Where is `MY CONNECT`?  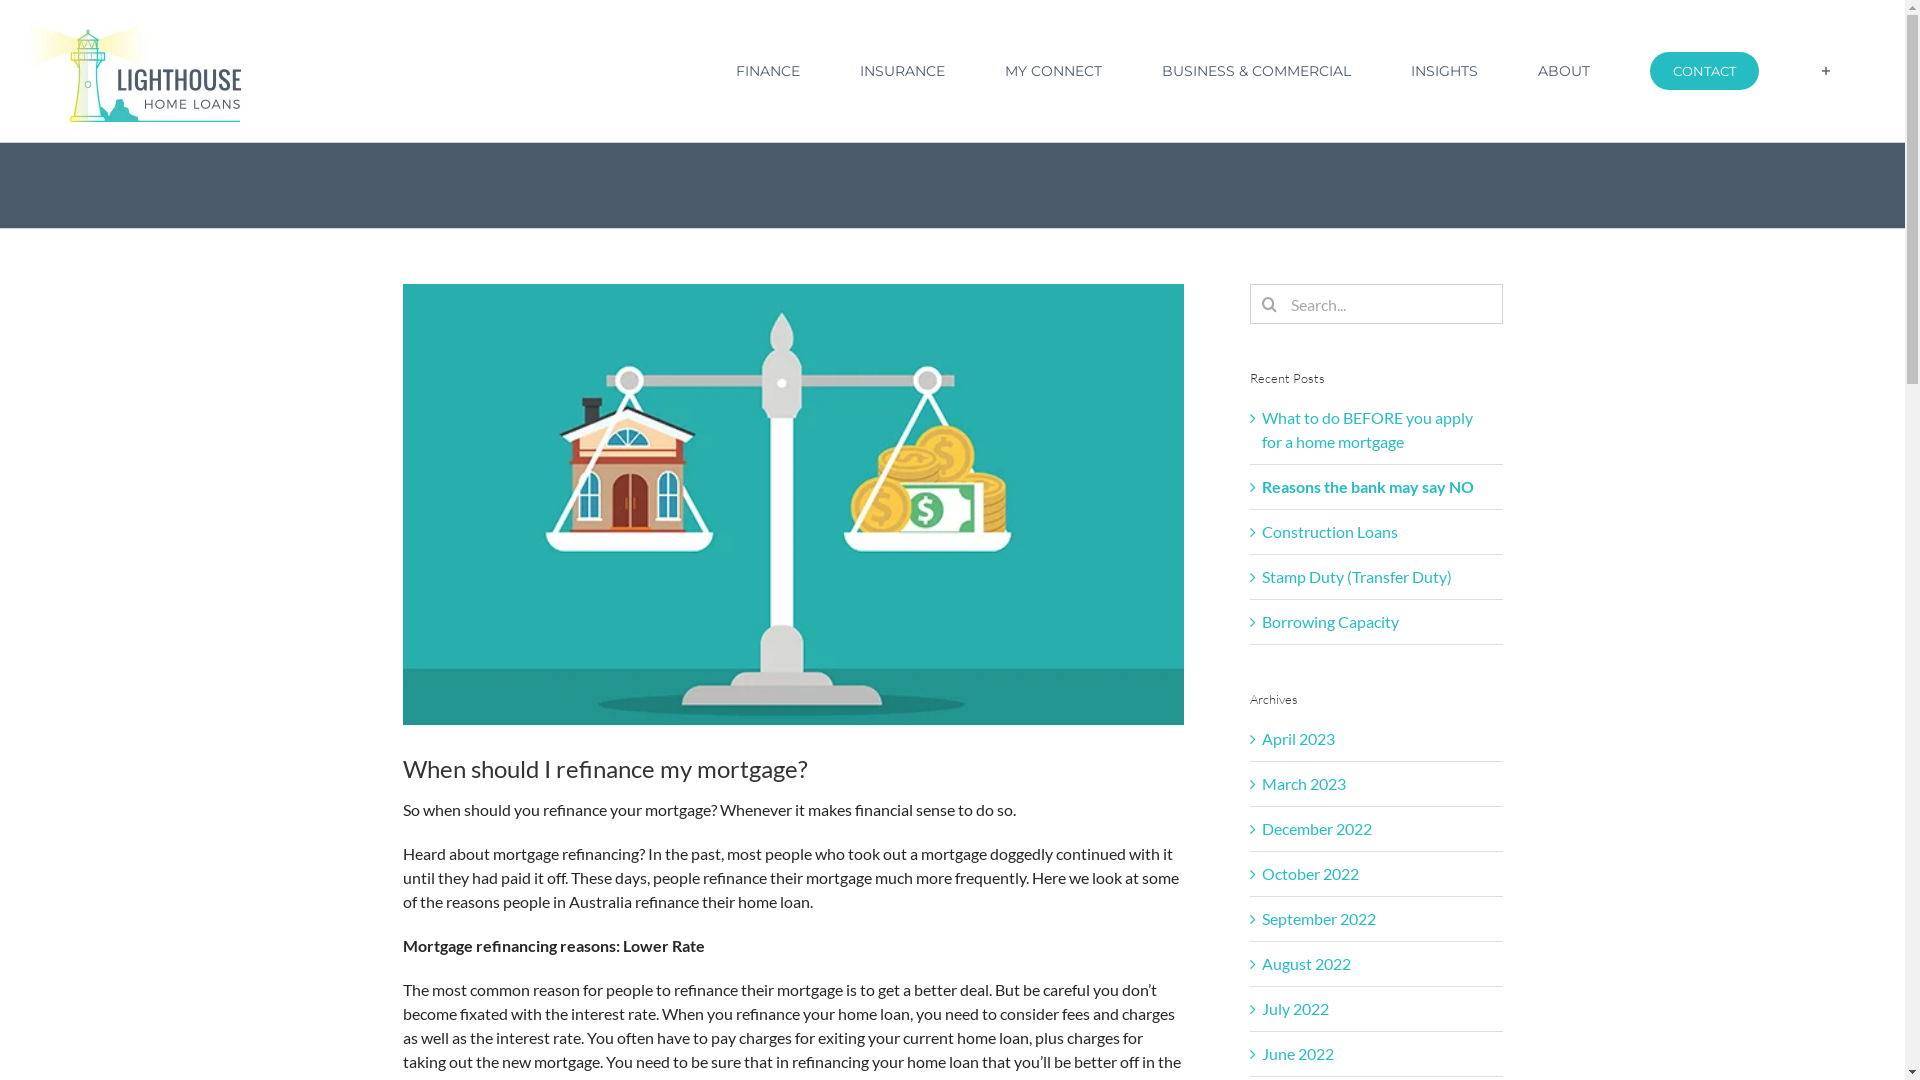 MY CONNECT is located at coordinates (1053, 71).